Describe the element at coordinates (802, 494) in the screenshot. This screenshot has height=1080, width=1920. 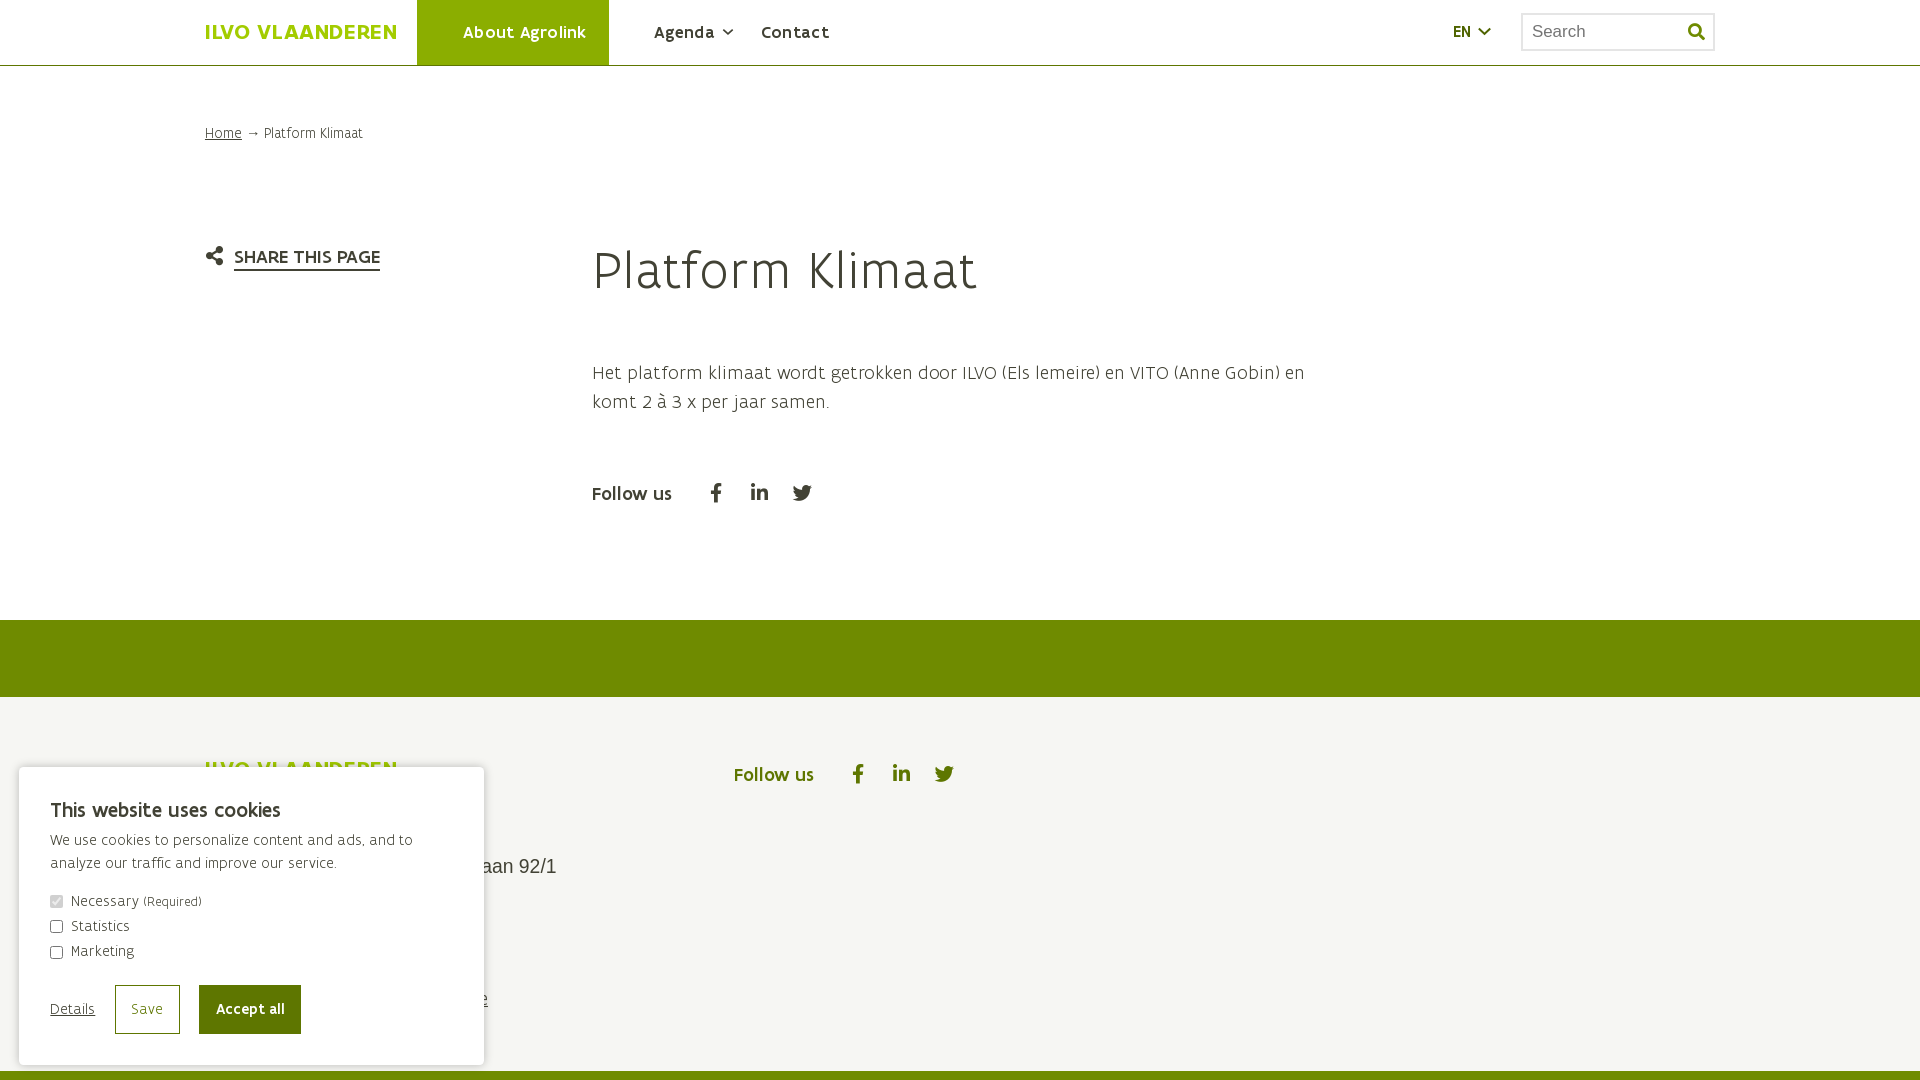
I see `Twitter` at that location.